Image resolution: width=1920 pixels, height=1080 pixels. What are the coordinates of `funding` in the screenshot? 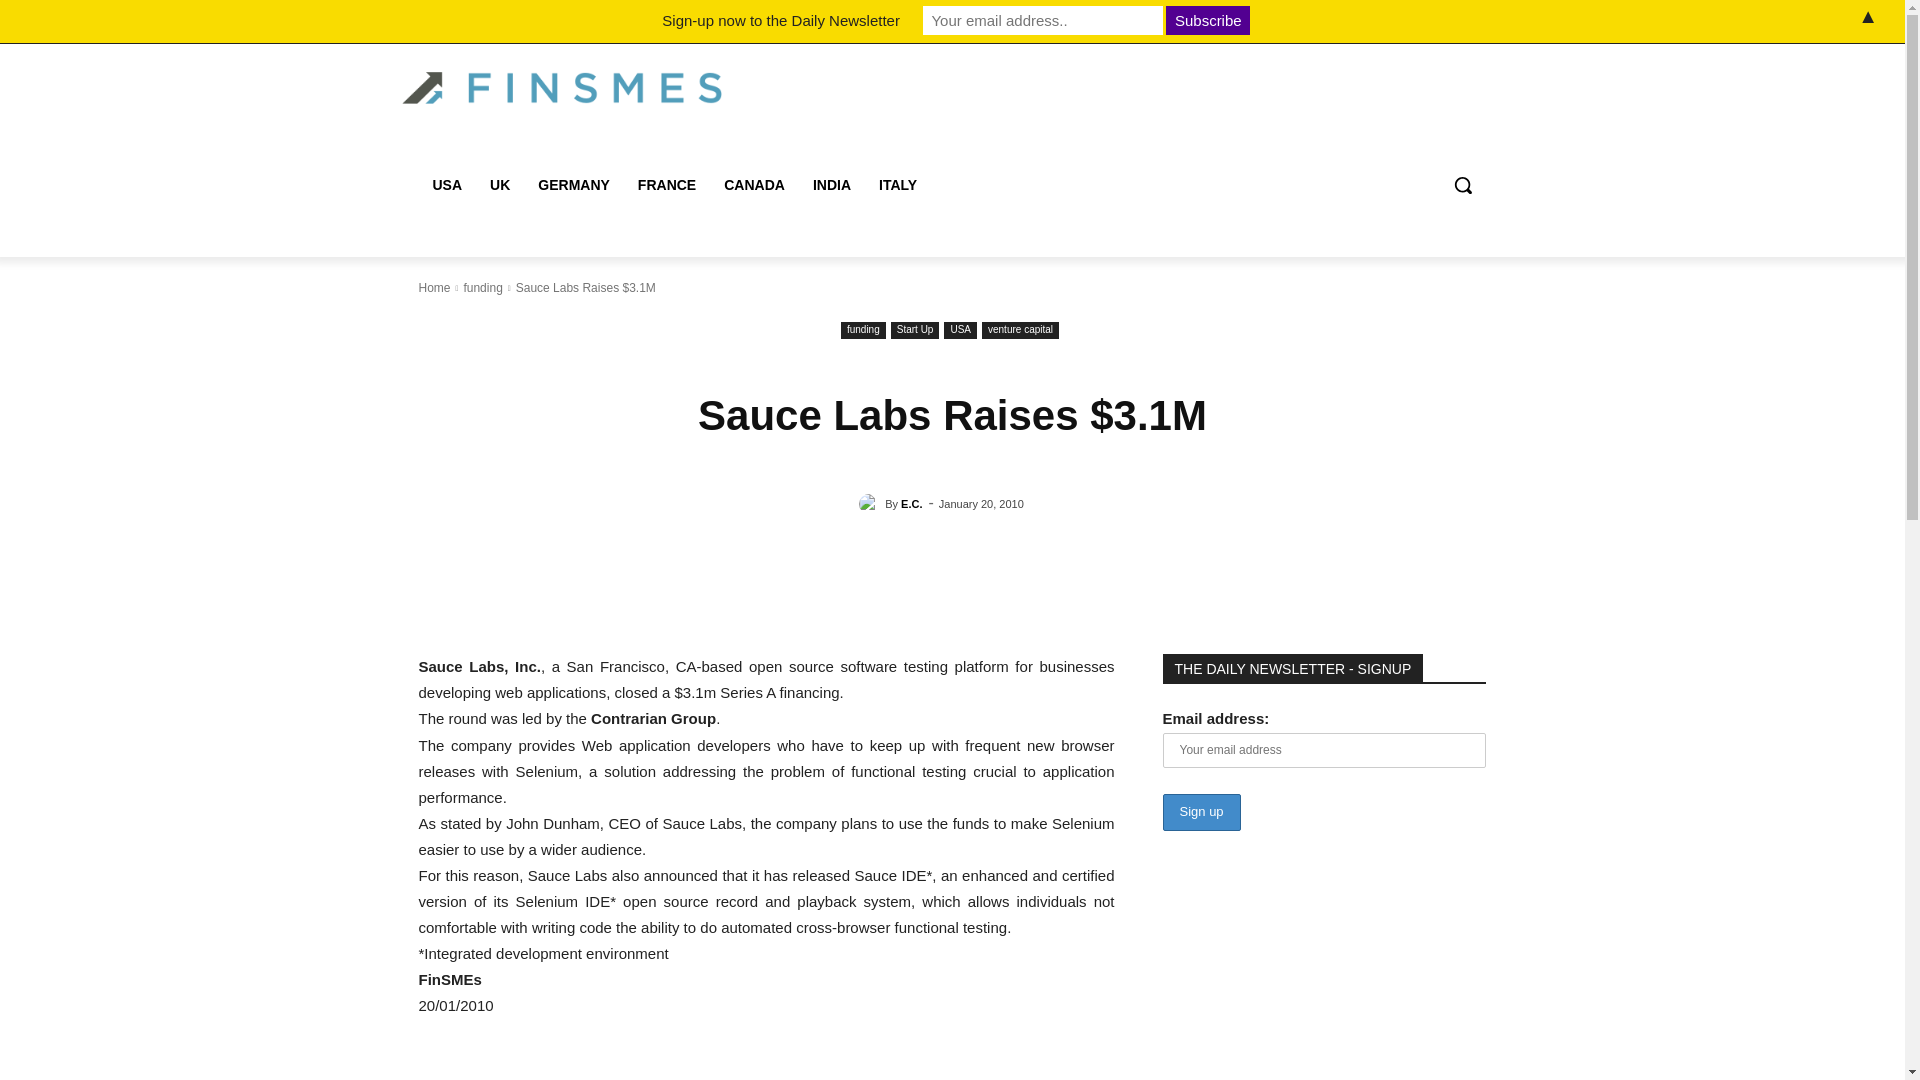 It's located at (862, 330).